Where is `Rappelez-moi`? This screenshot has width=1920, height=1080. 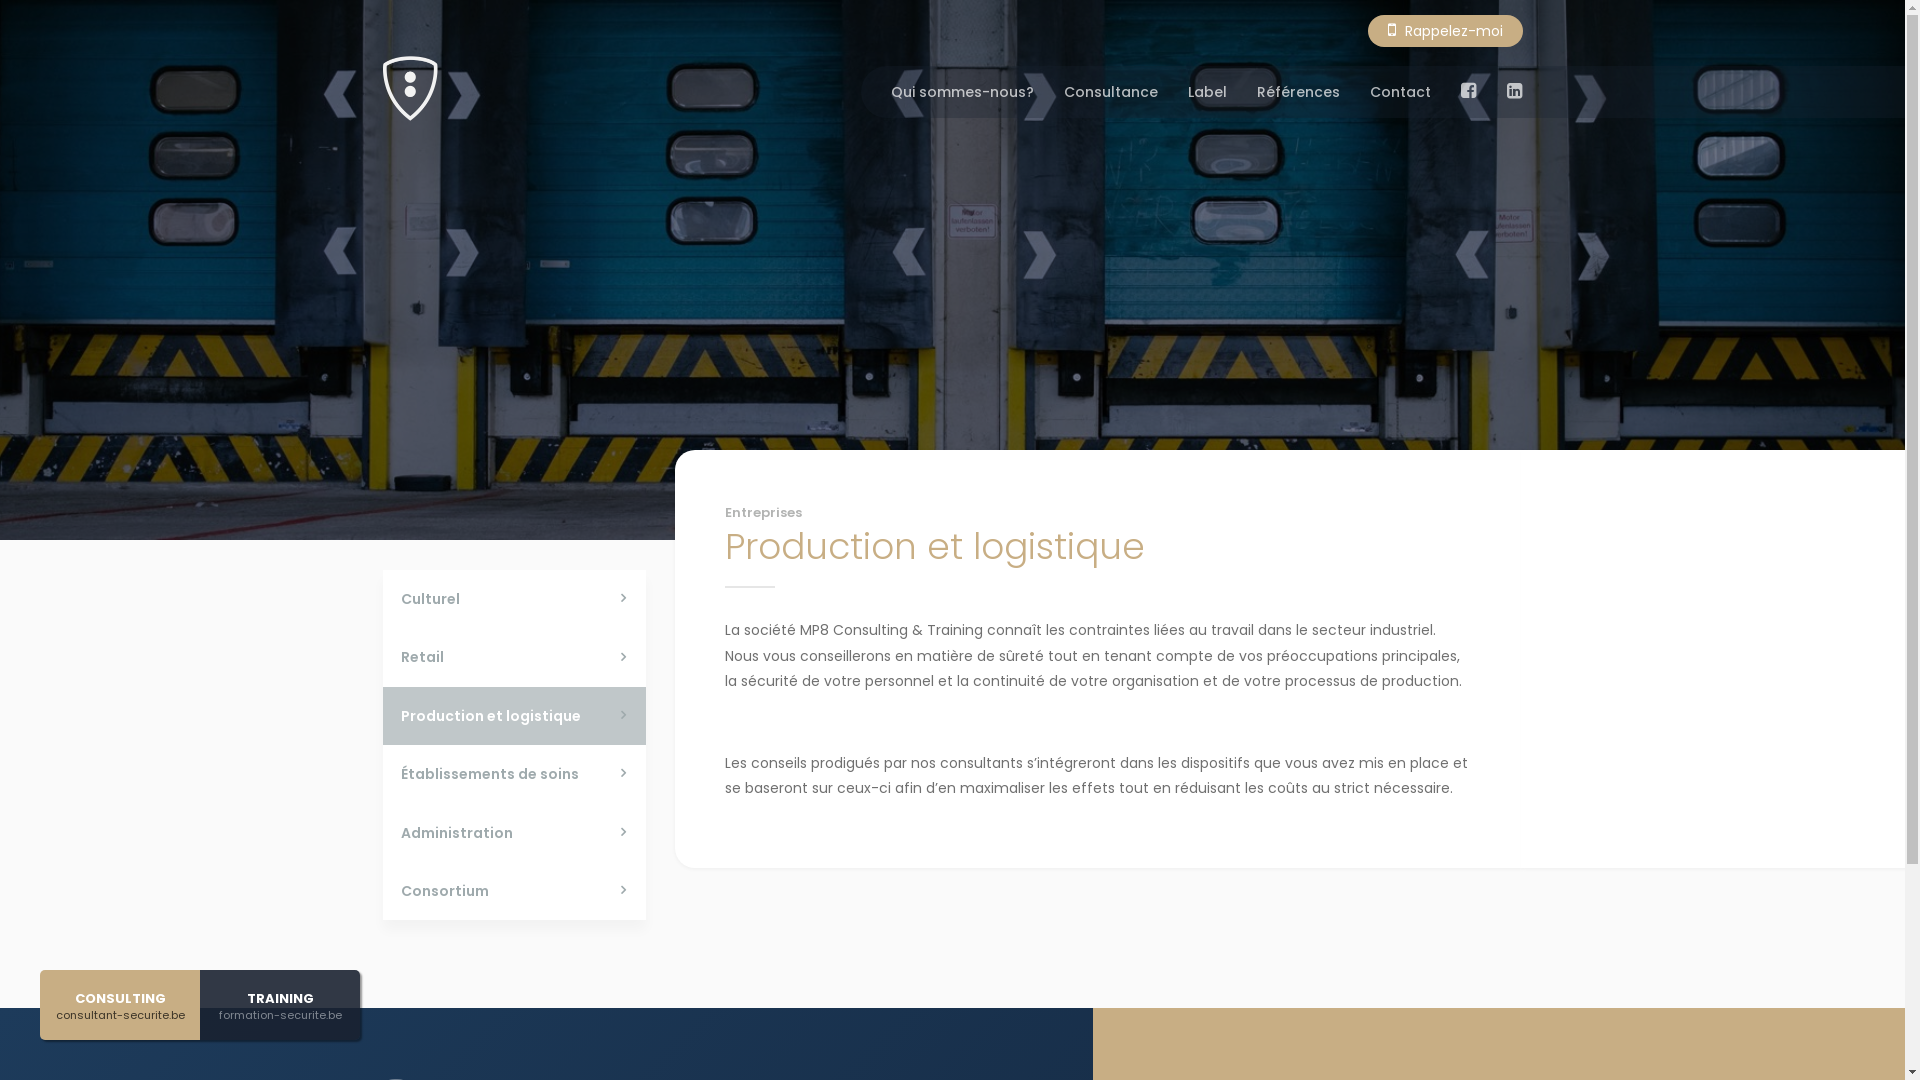
Rappelez-moi is located at coordinates (1446, 31).